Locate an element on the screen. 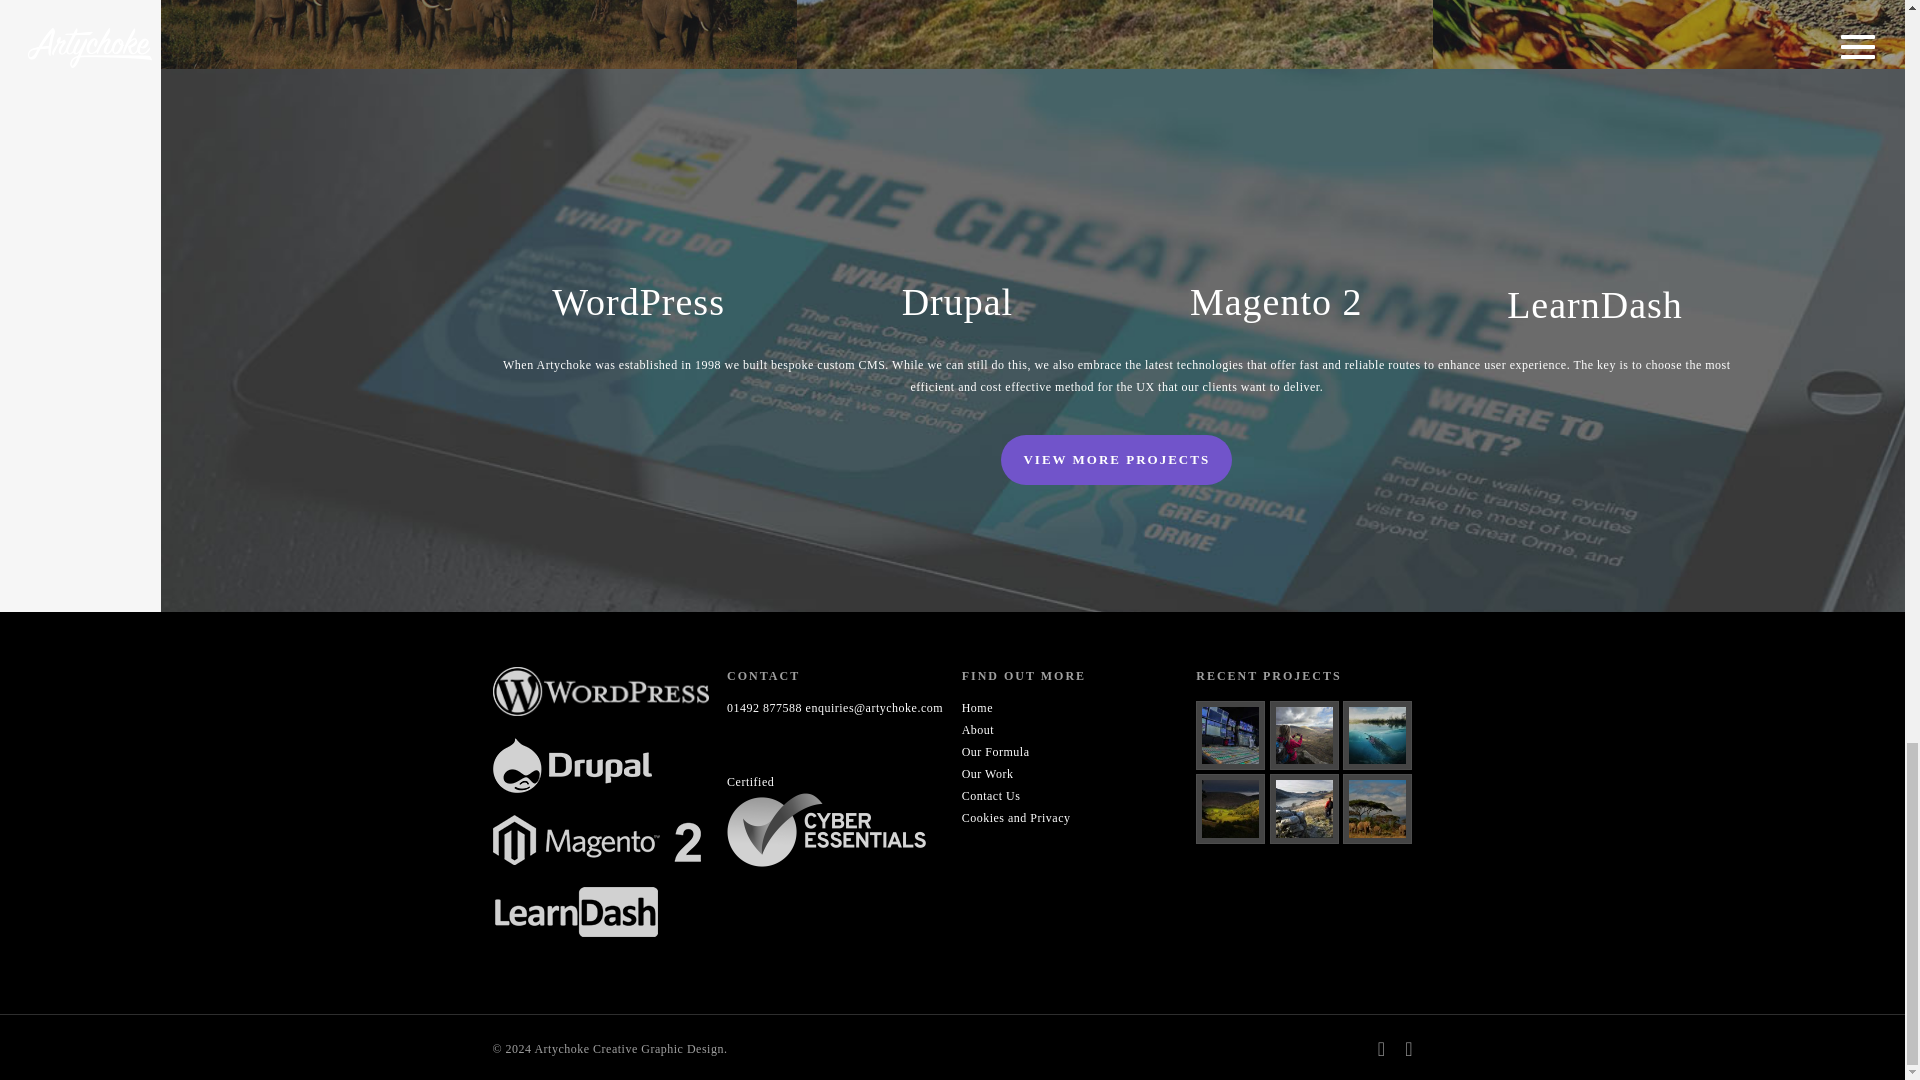 The image size is (1920, 1080). About is located at coordinates (978, 729).